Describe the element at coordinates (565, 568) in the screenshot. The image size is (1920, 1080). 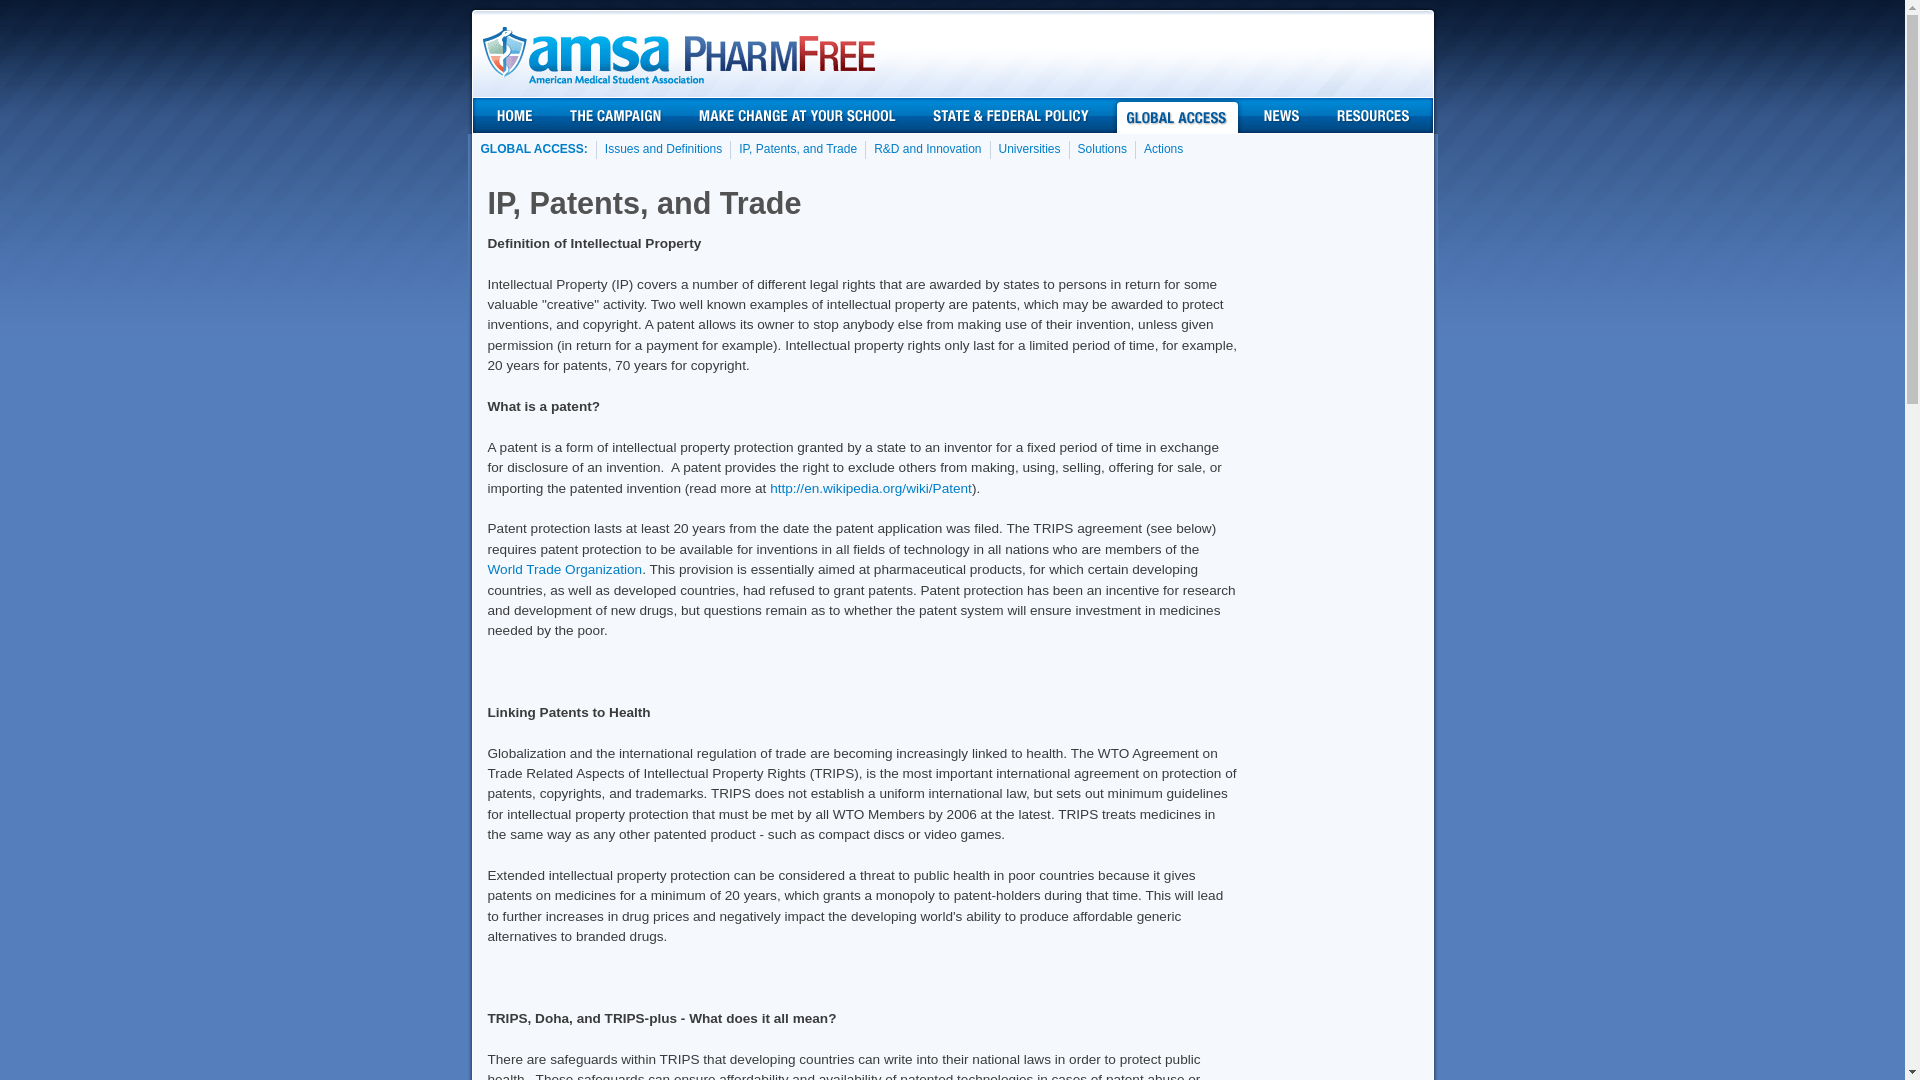
I see `World Trade Organization` at that location.